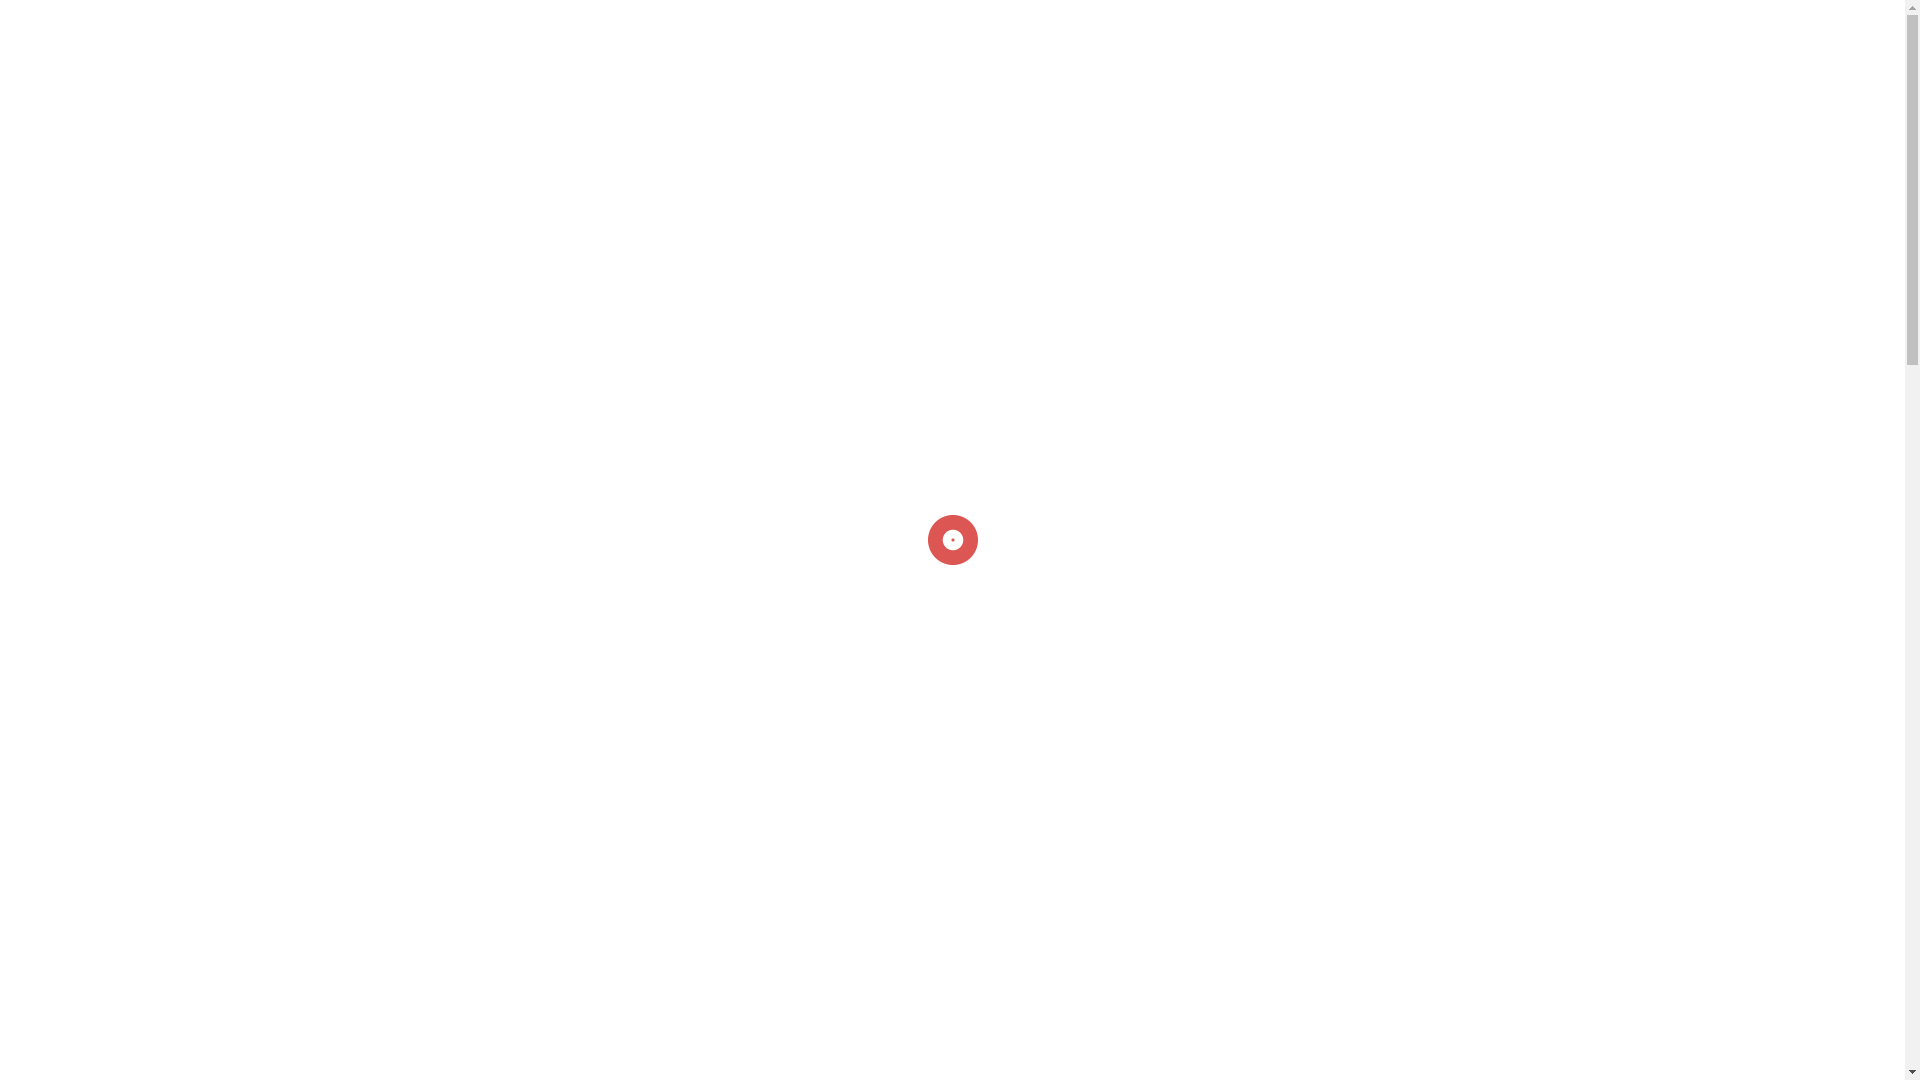  What do you see at coordinates (1825, 24) in the screenshot?
I see `015 23 65 61` at bounding box center [1825, 24].